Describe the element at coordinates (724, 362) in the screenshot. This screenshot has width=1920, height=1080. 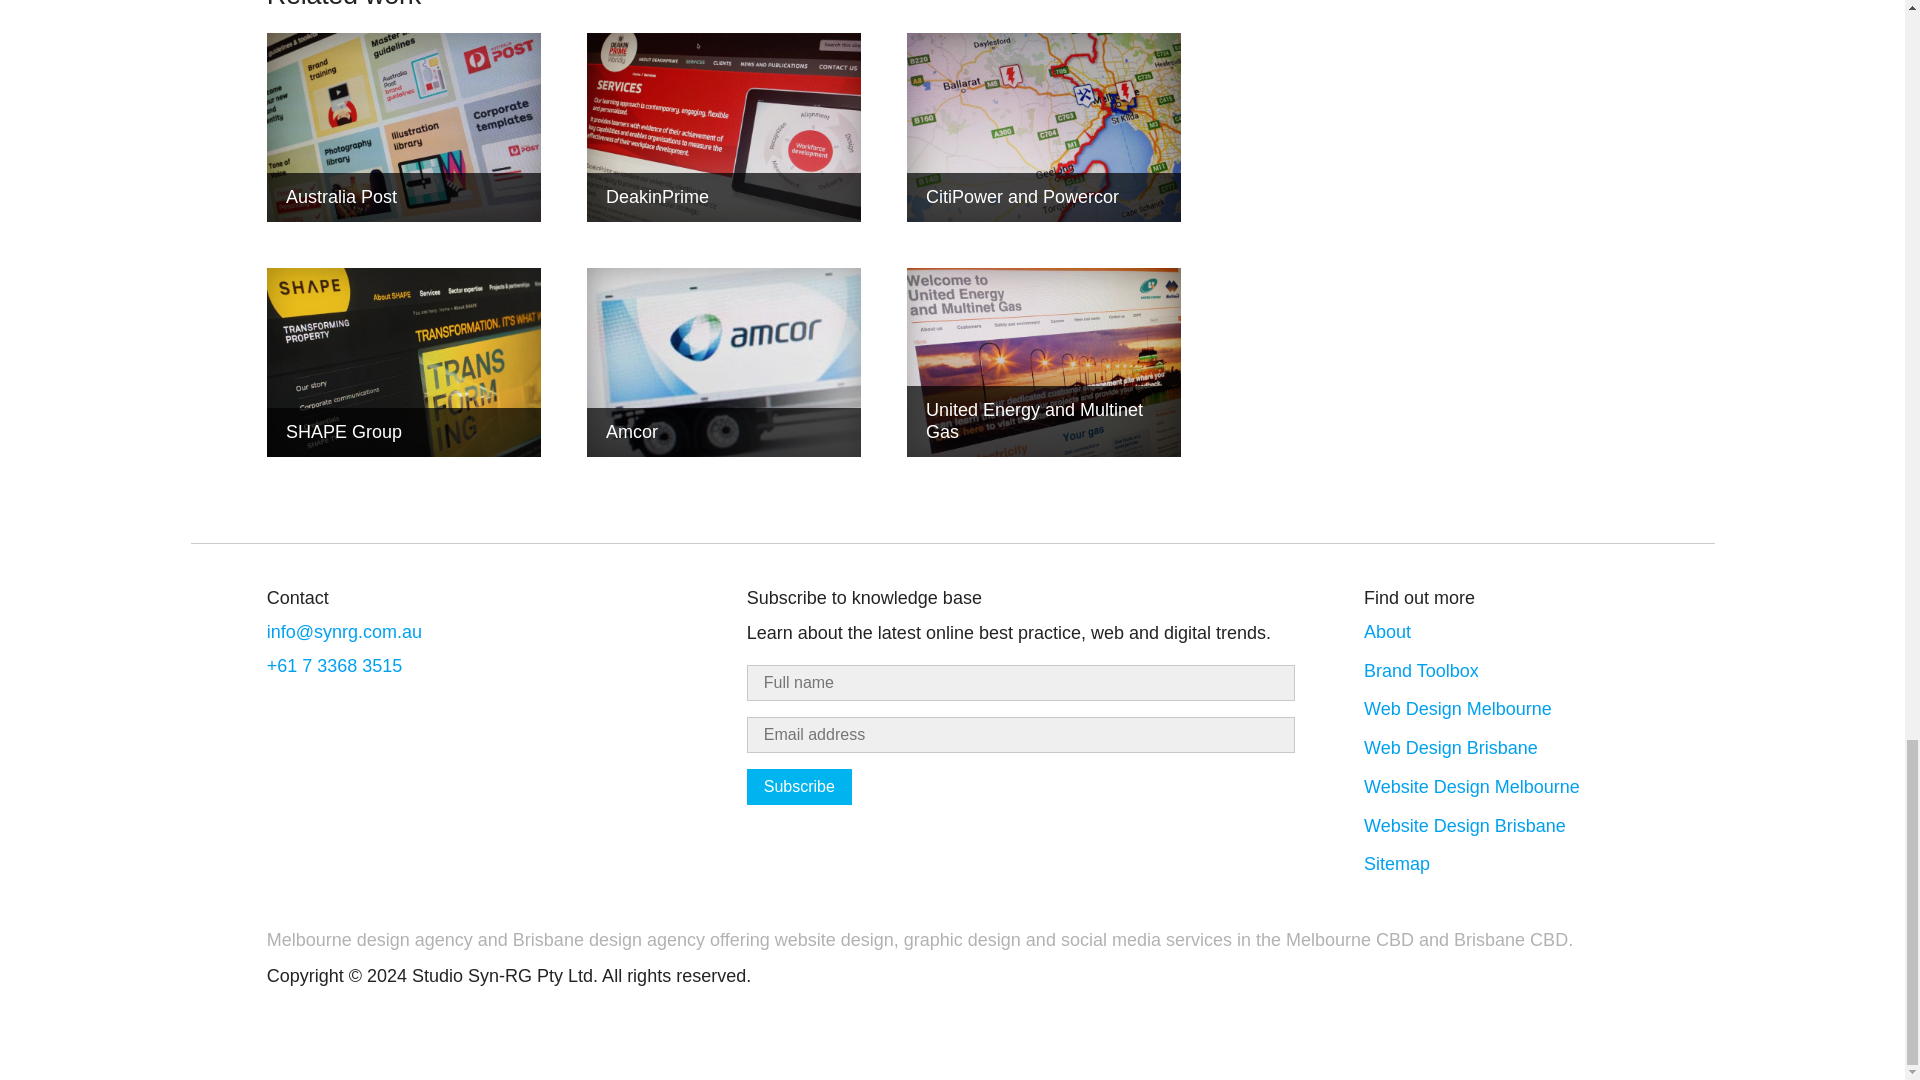
I see `Amcor` at that location.